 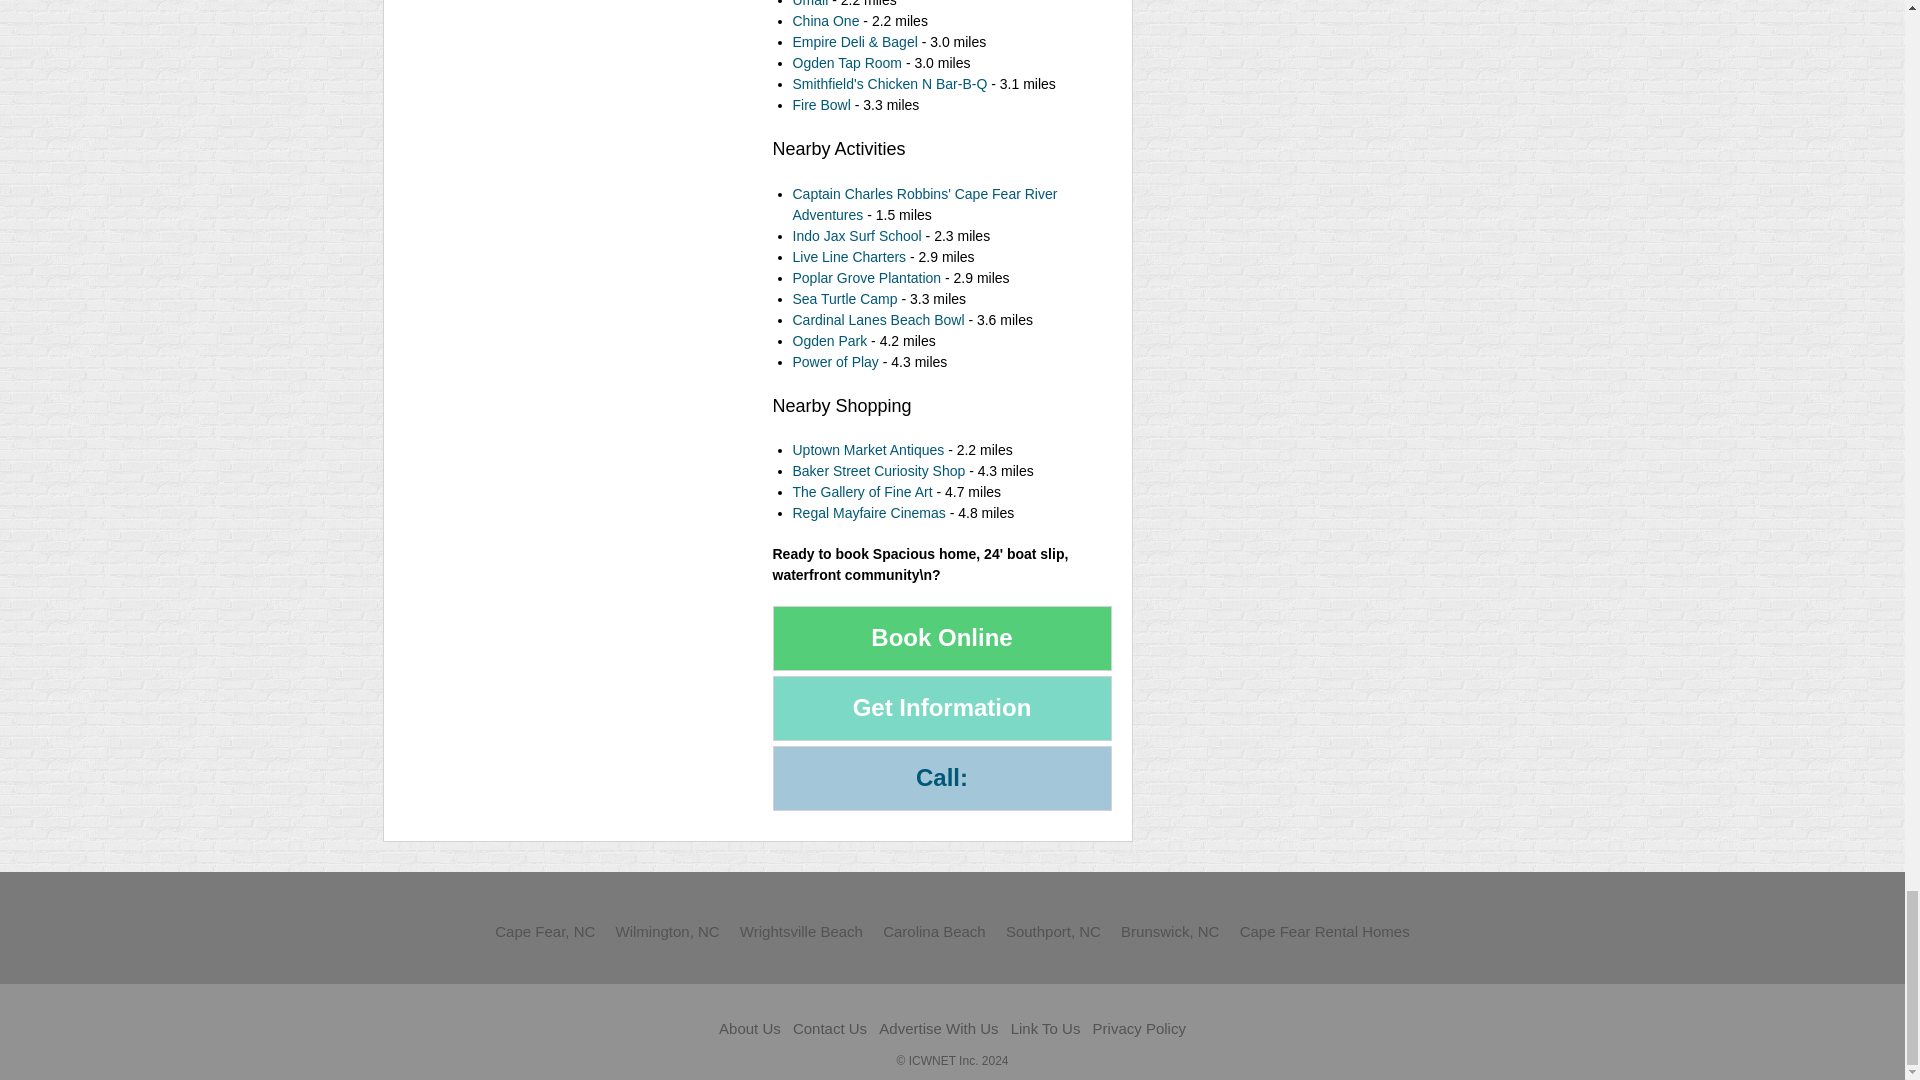 I want to click on China One, so click(x=824, y=20).